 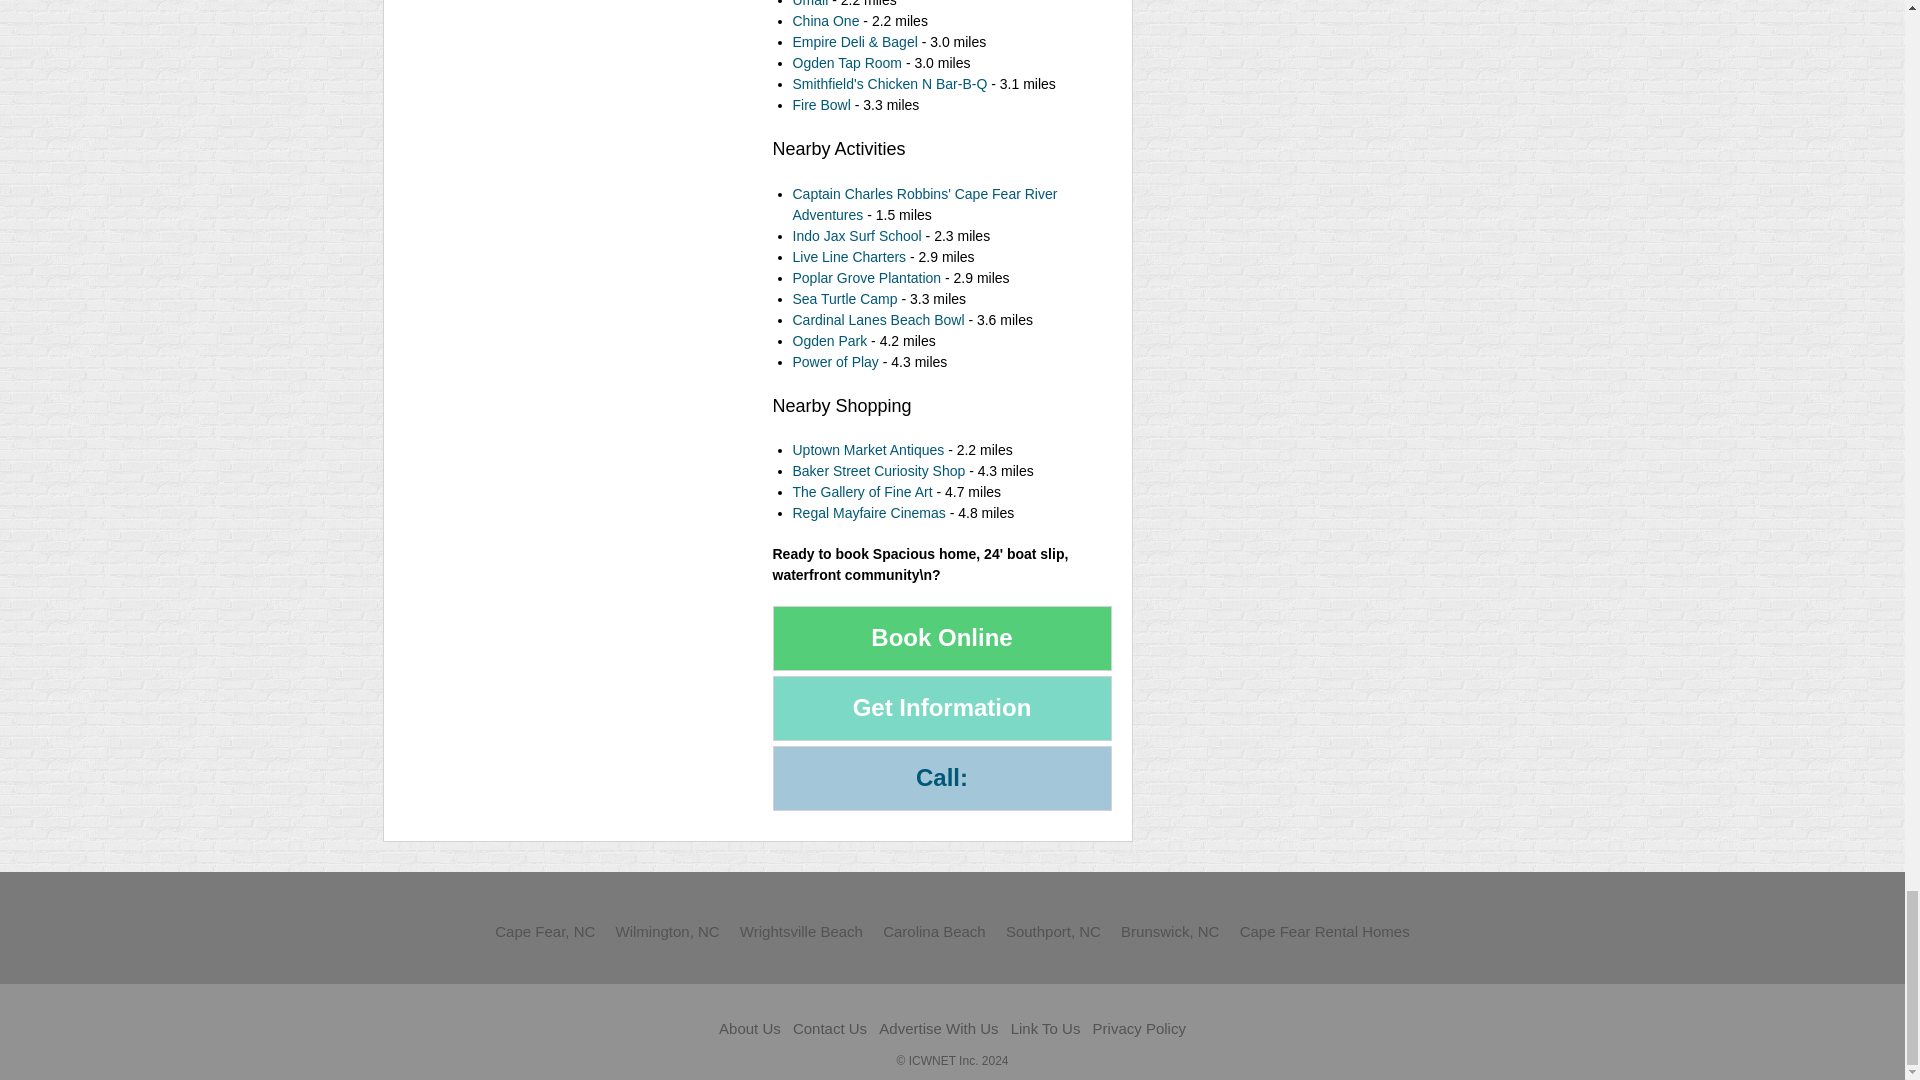 I want to click on China One, so click(x=824, y=20).